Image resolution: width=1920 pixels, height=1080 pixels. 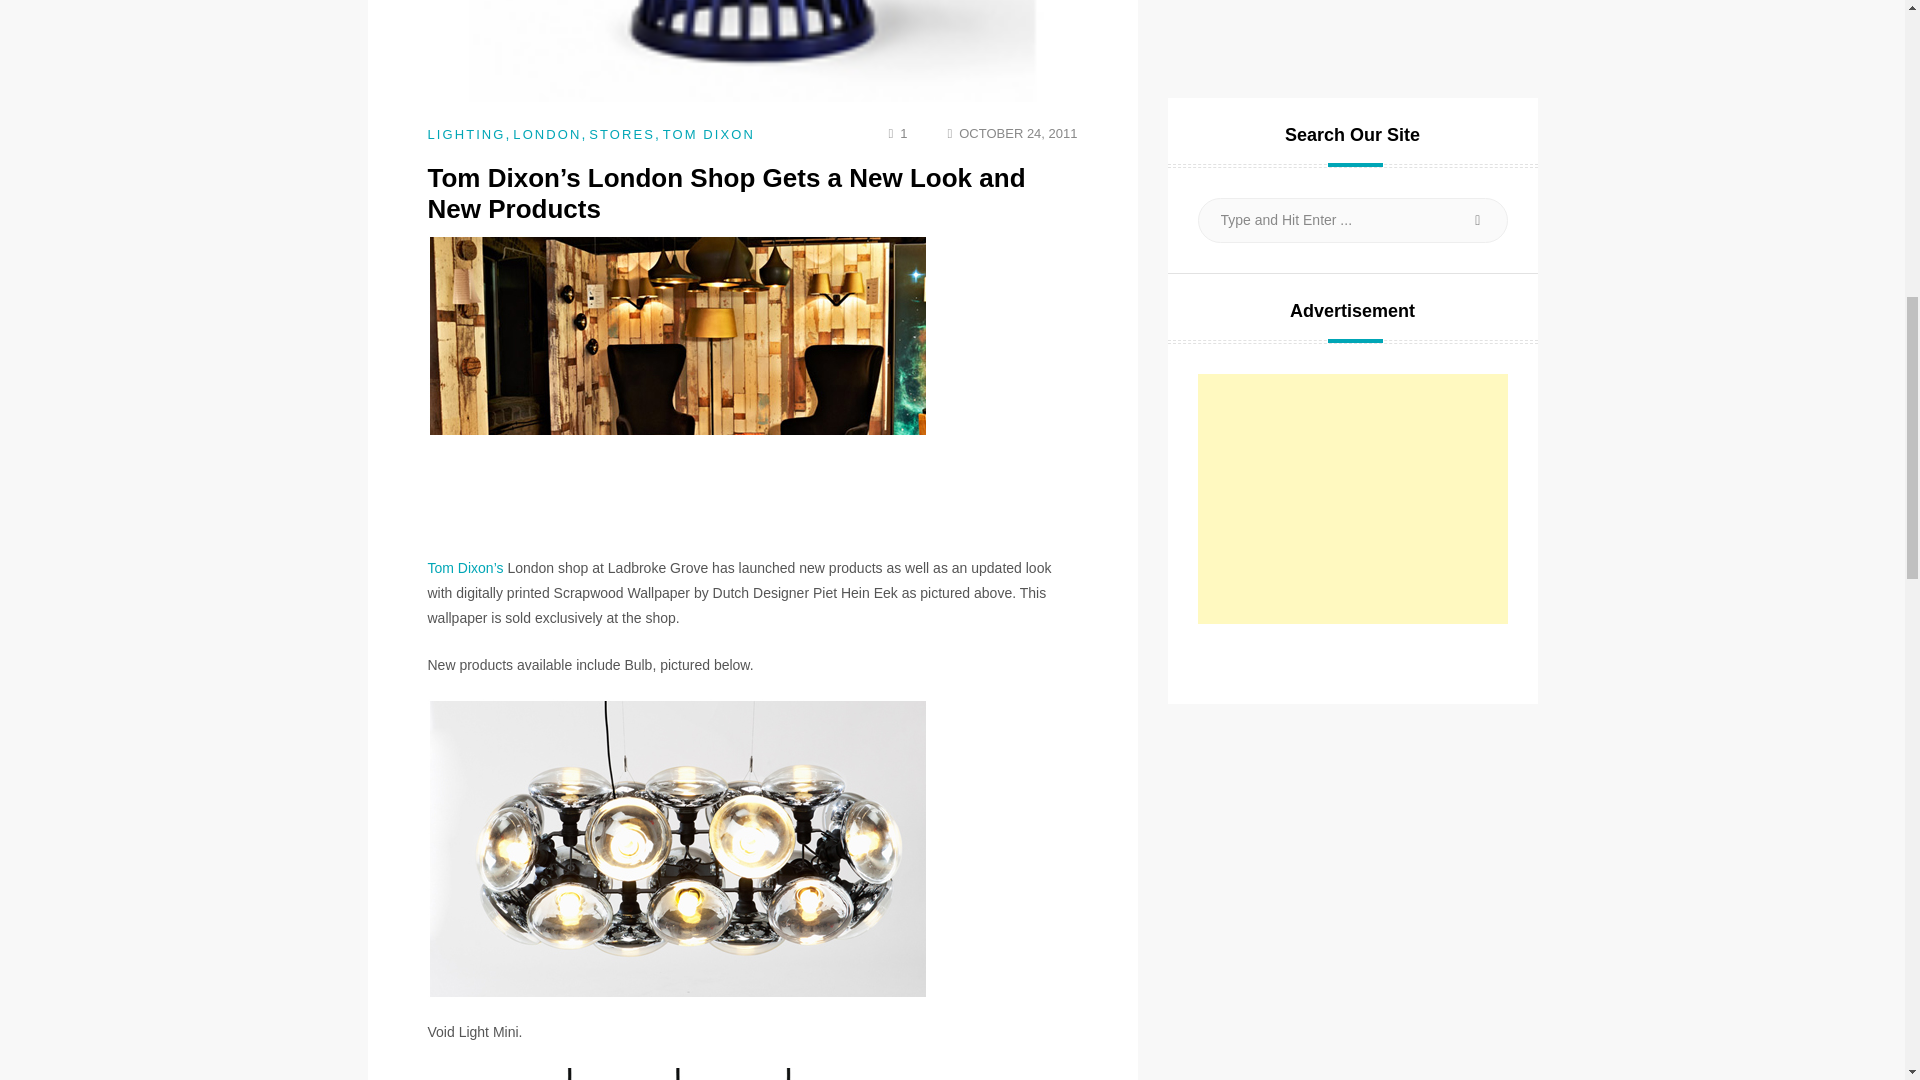 What do you see at coordinates (467, 134) in the screenshot?
I see `LIGHTING` at bounding box center [467, 134].